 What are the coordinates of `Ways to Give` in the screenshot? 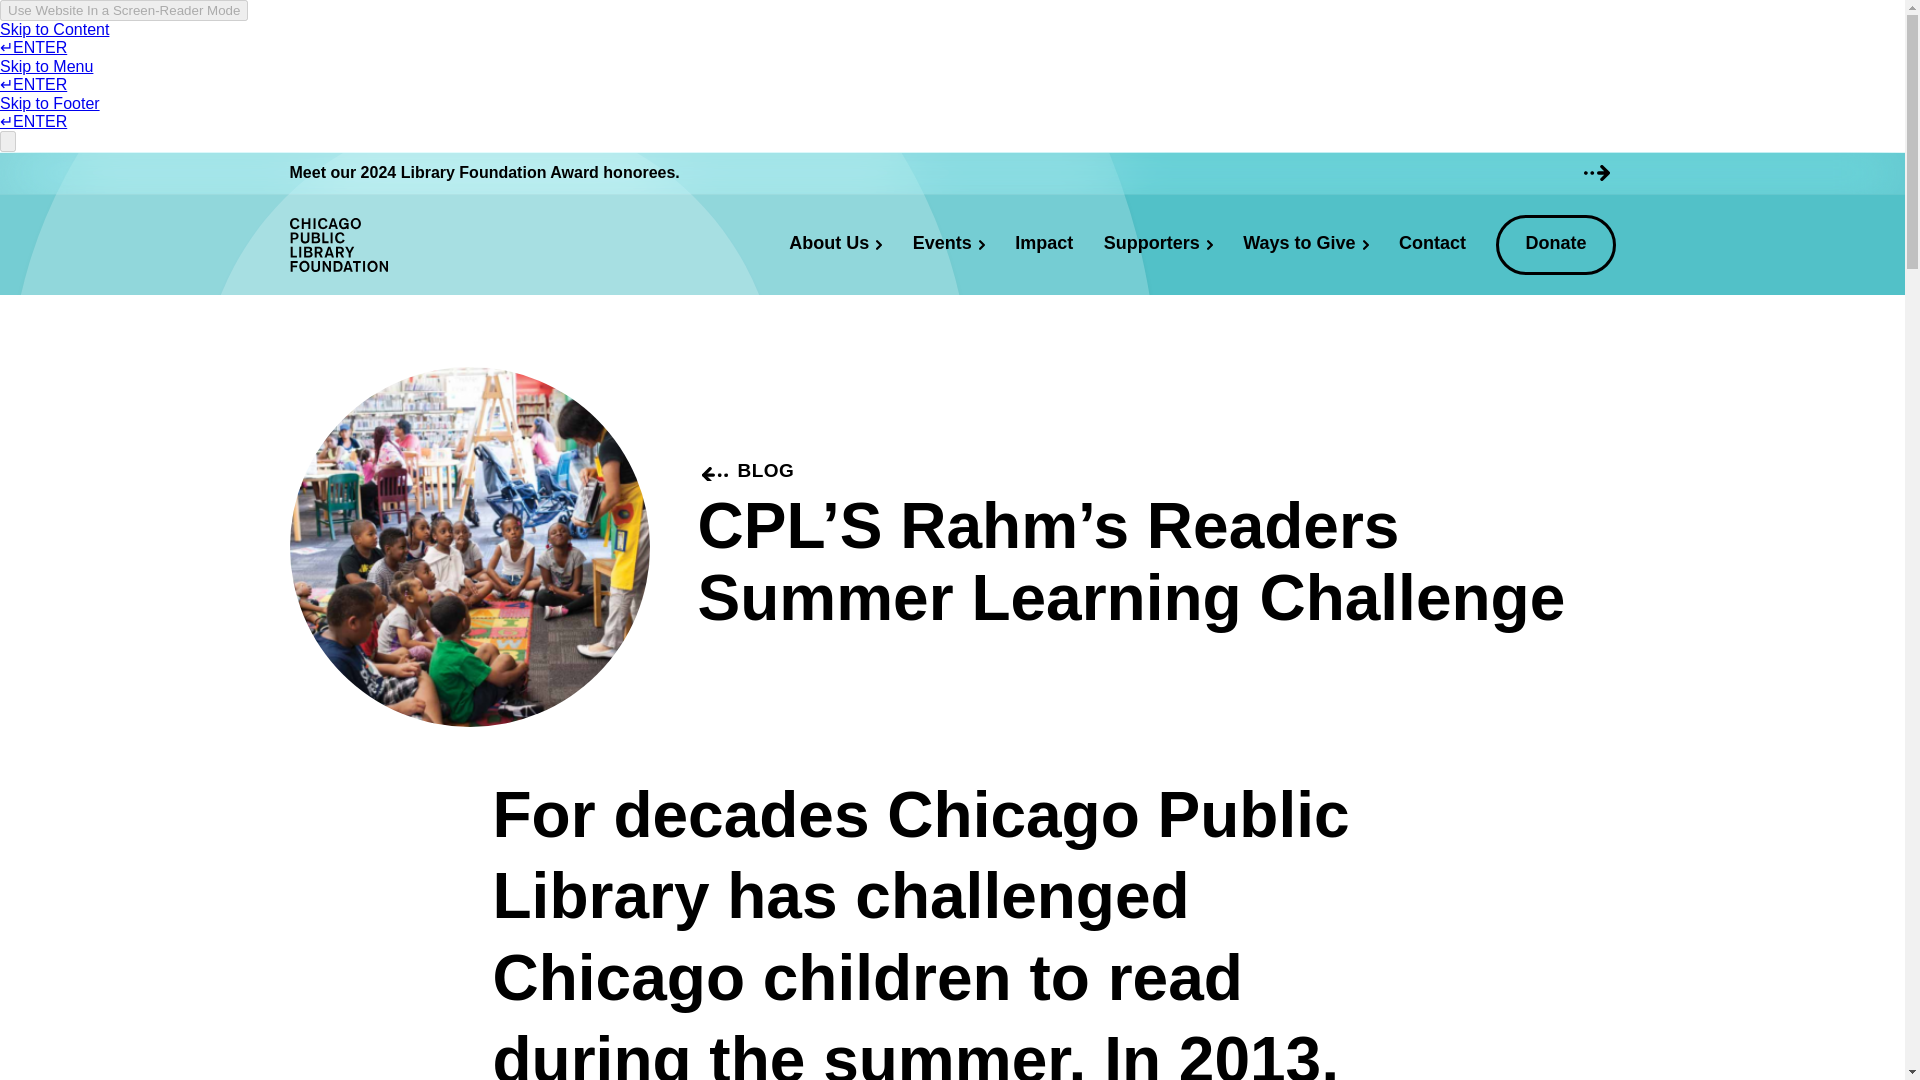 It's located at (1305, 245).